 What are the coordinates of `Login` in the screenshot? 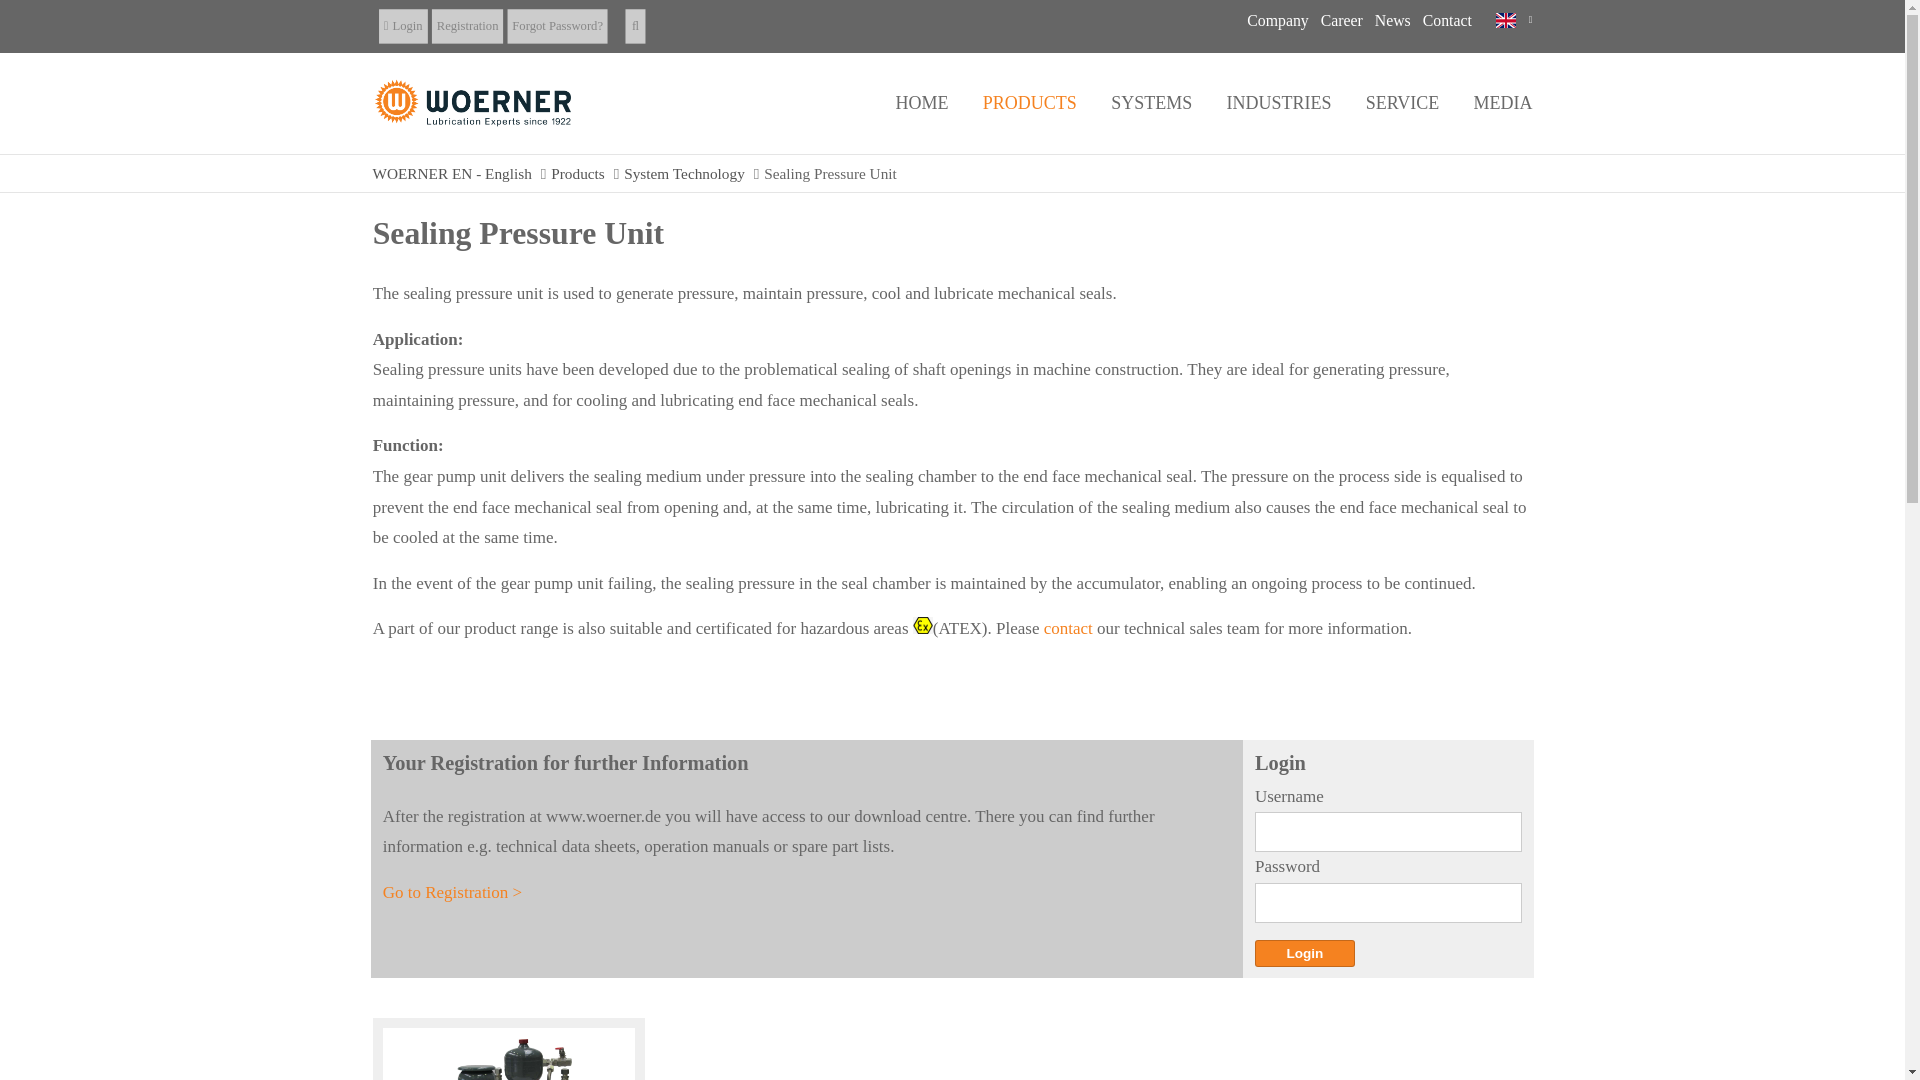 It's located at (1305, 952).